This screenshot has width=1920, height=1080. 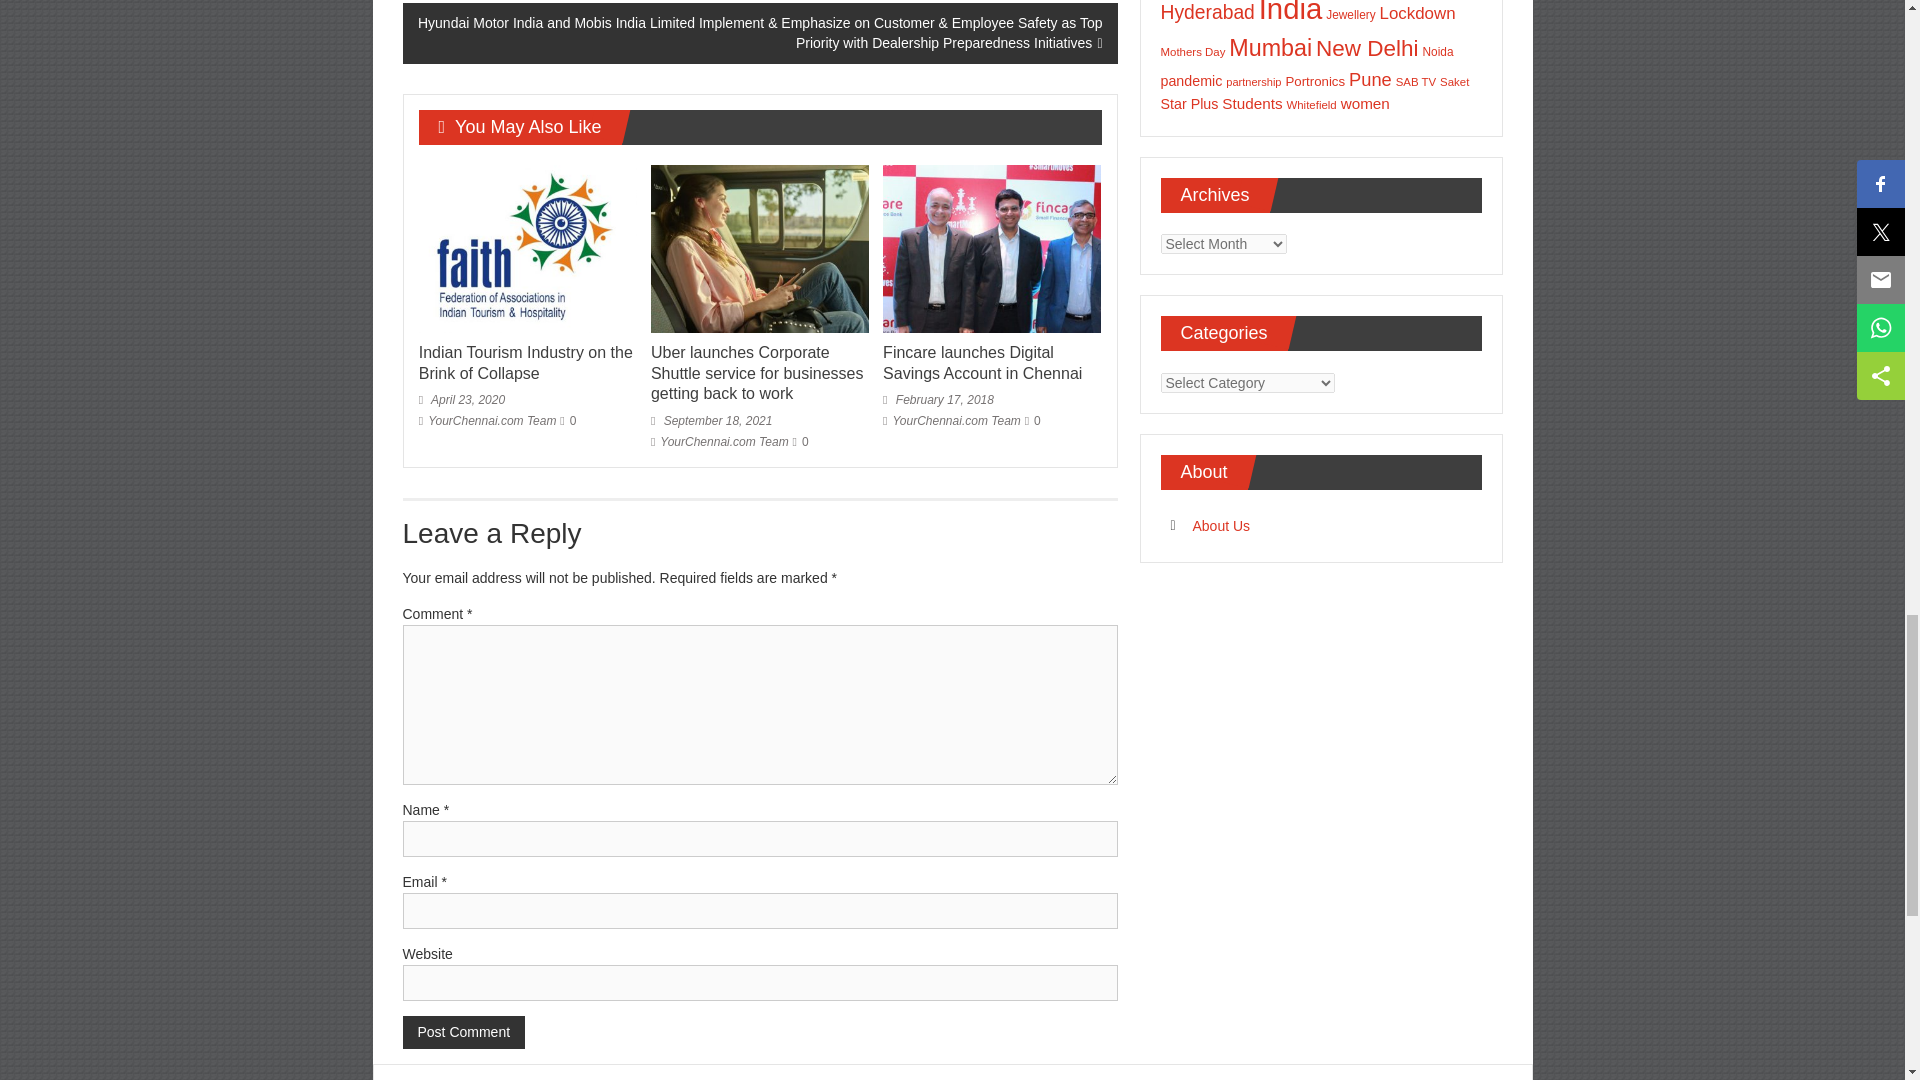 What do you see at coordinates (461, 400) in the screenshot?
I see `7:03 am` at bounding box center [461, 400].